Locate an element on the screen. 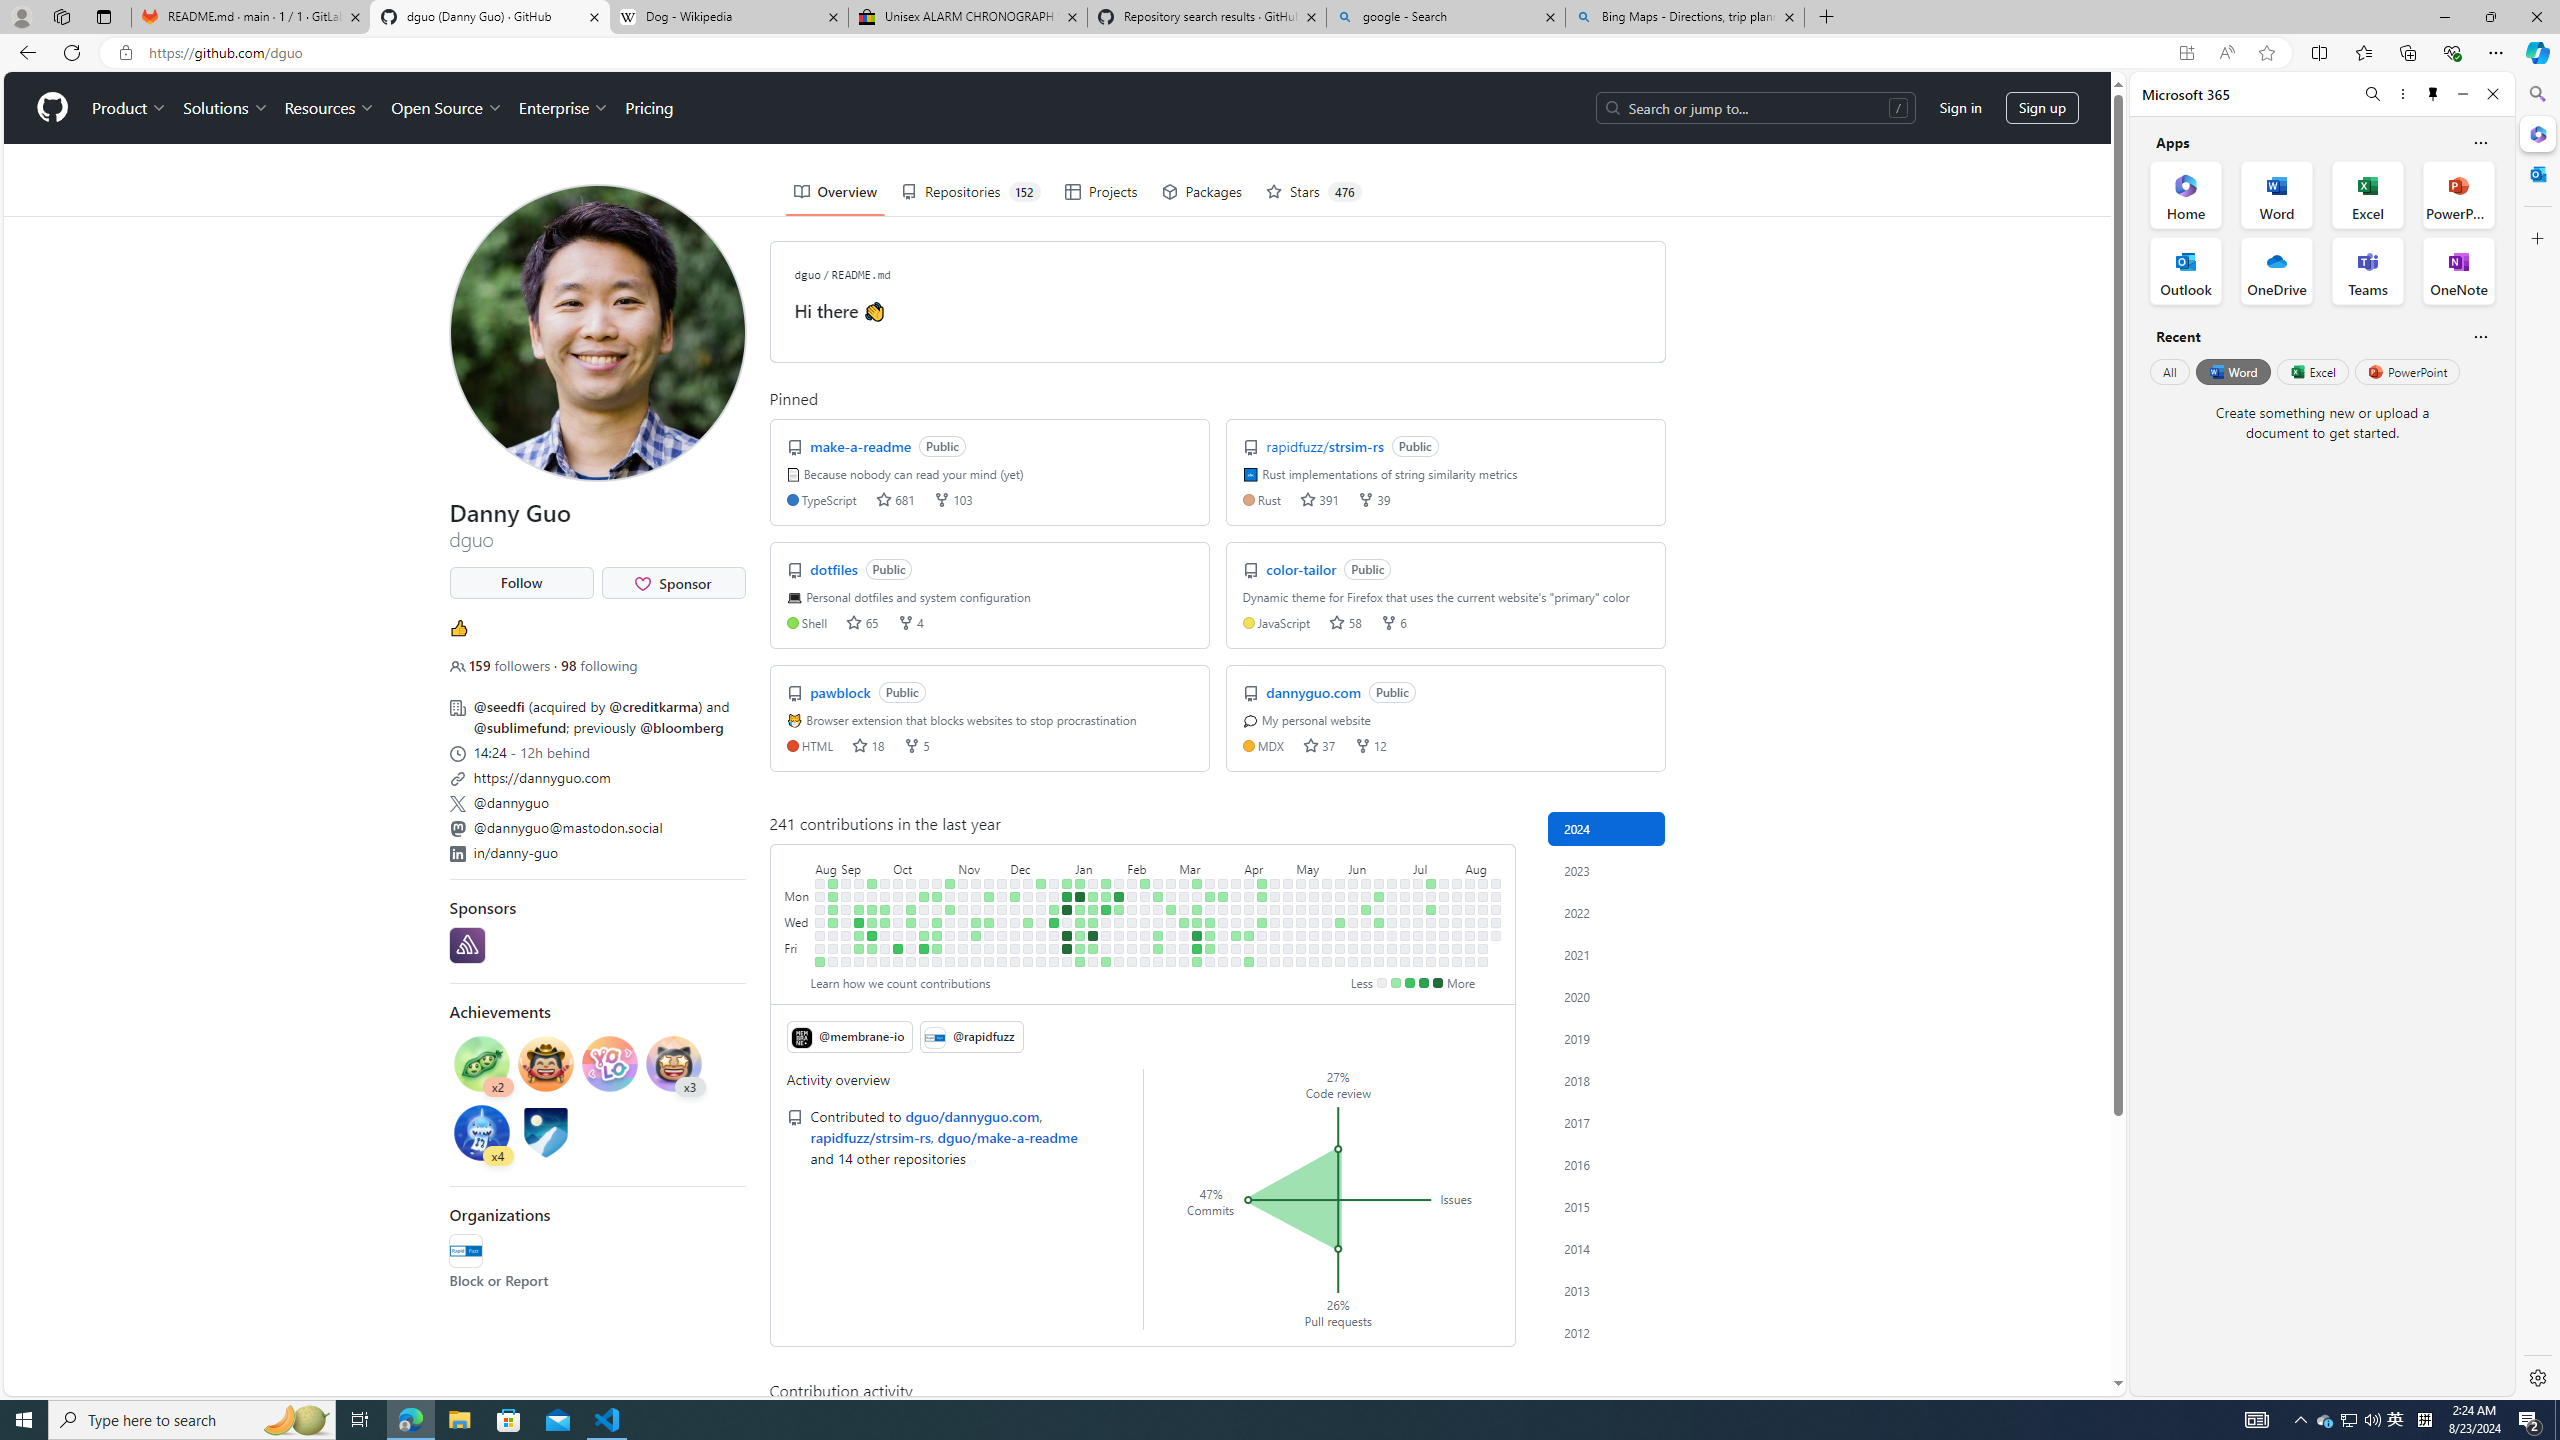 This screenshot has width=2560, height=1440. Stars 476 is located at coordinates (1312, 192).